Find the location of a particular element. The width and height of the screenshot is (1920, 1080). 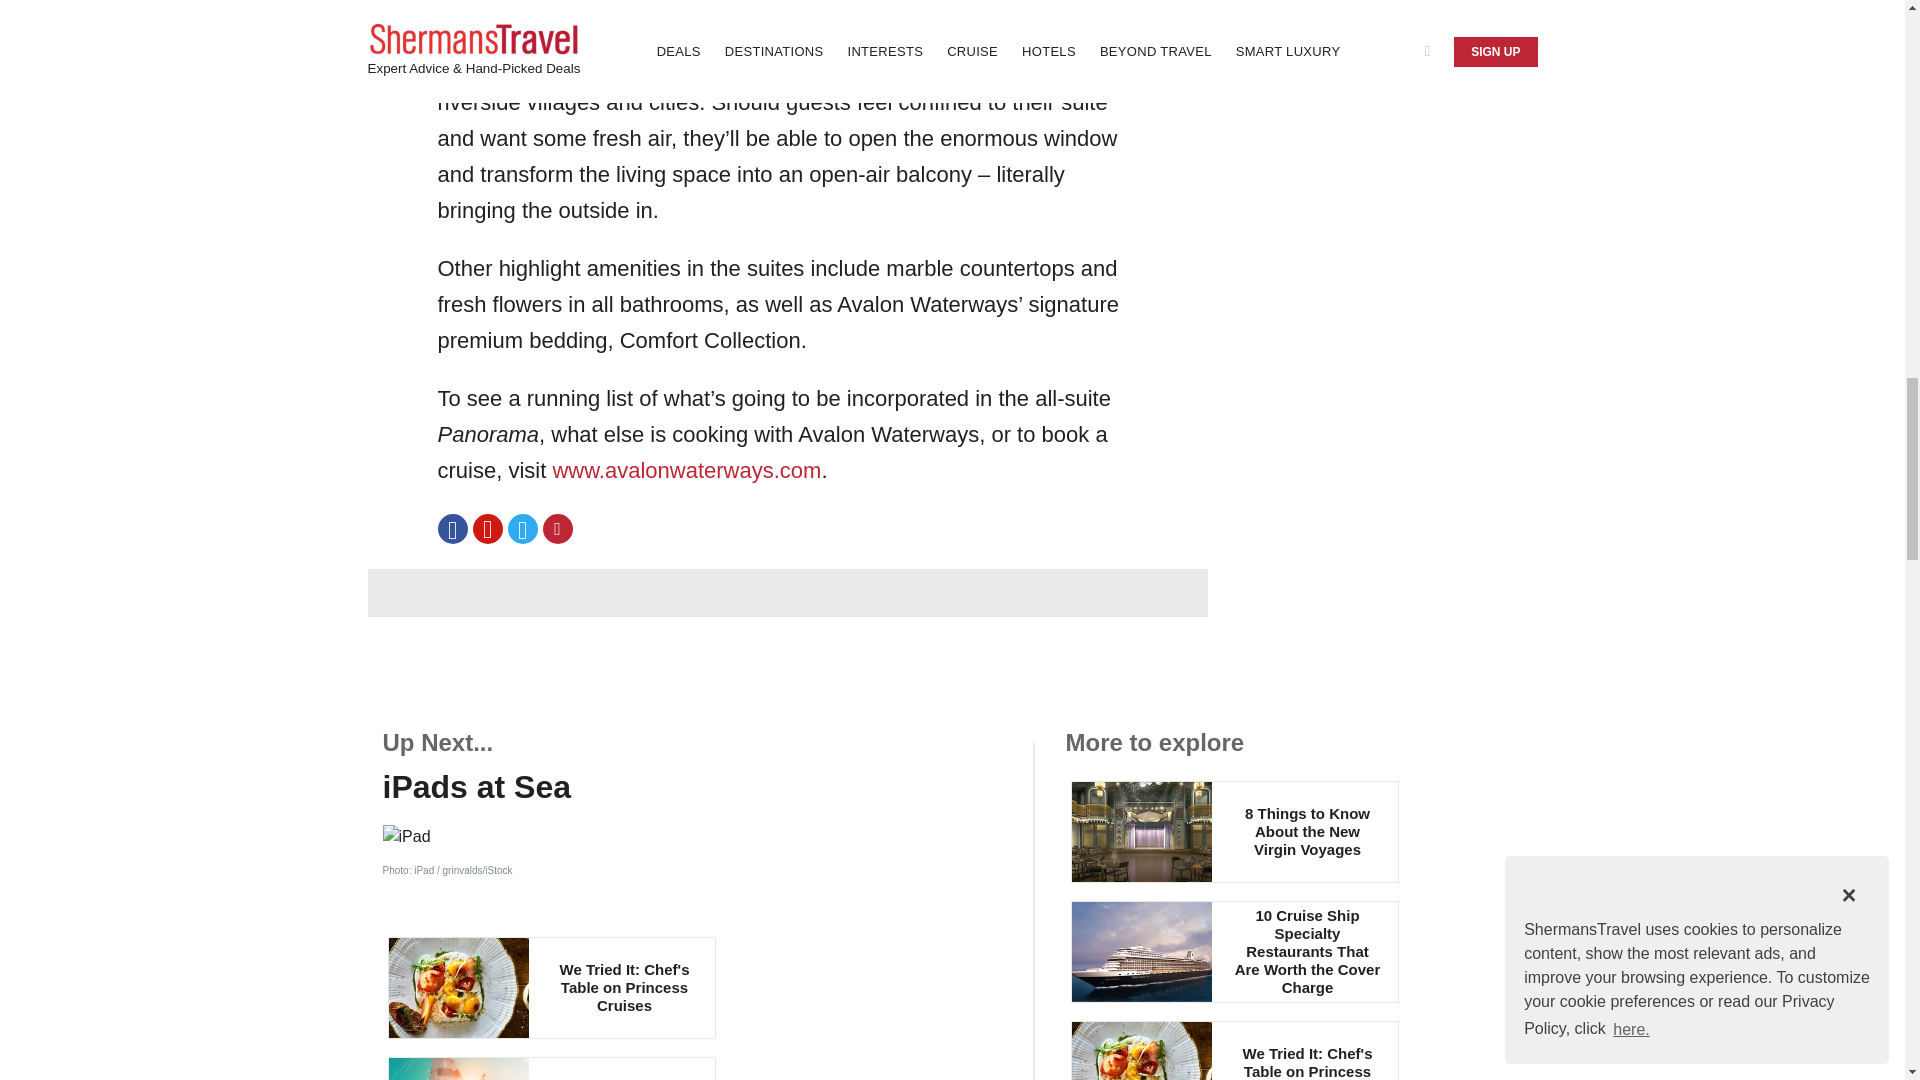

iPads at Sea is located at coordinates (691, 787).